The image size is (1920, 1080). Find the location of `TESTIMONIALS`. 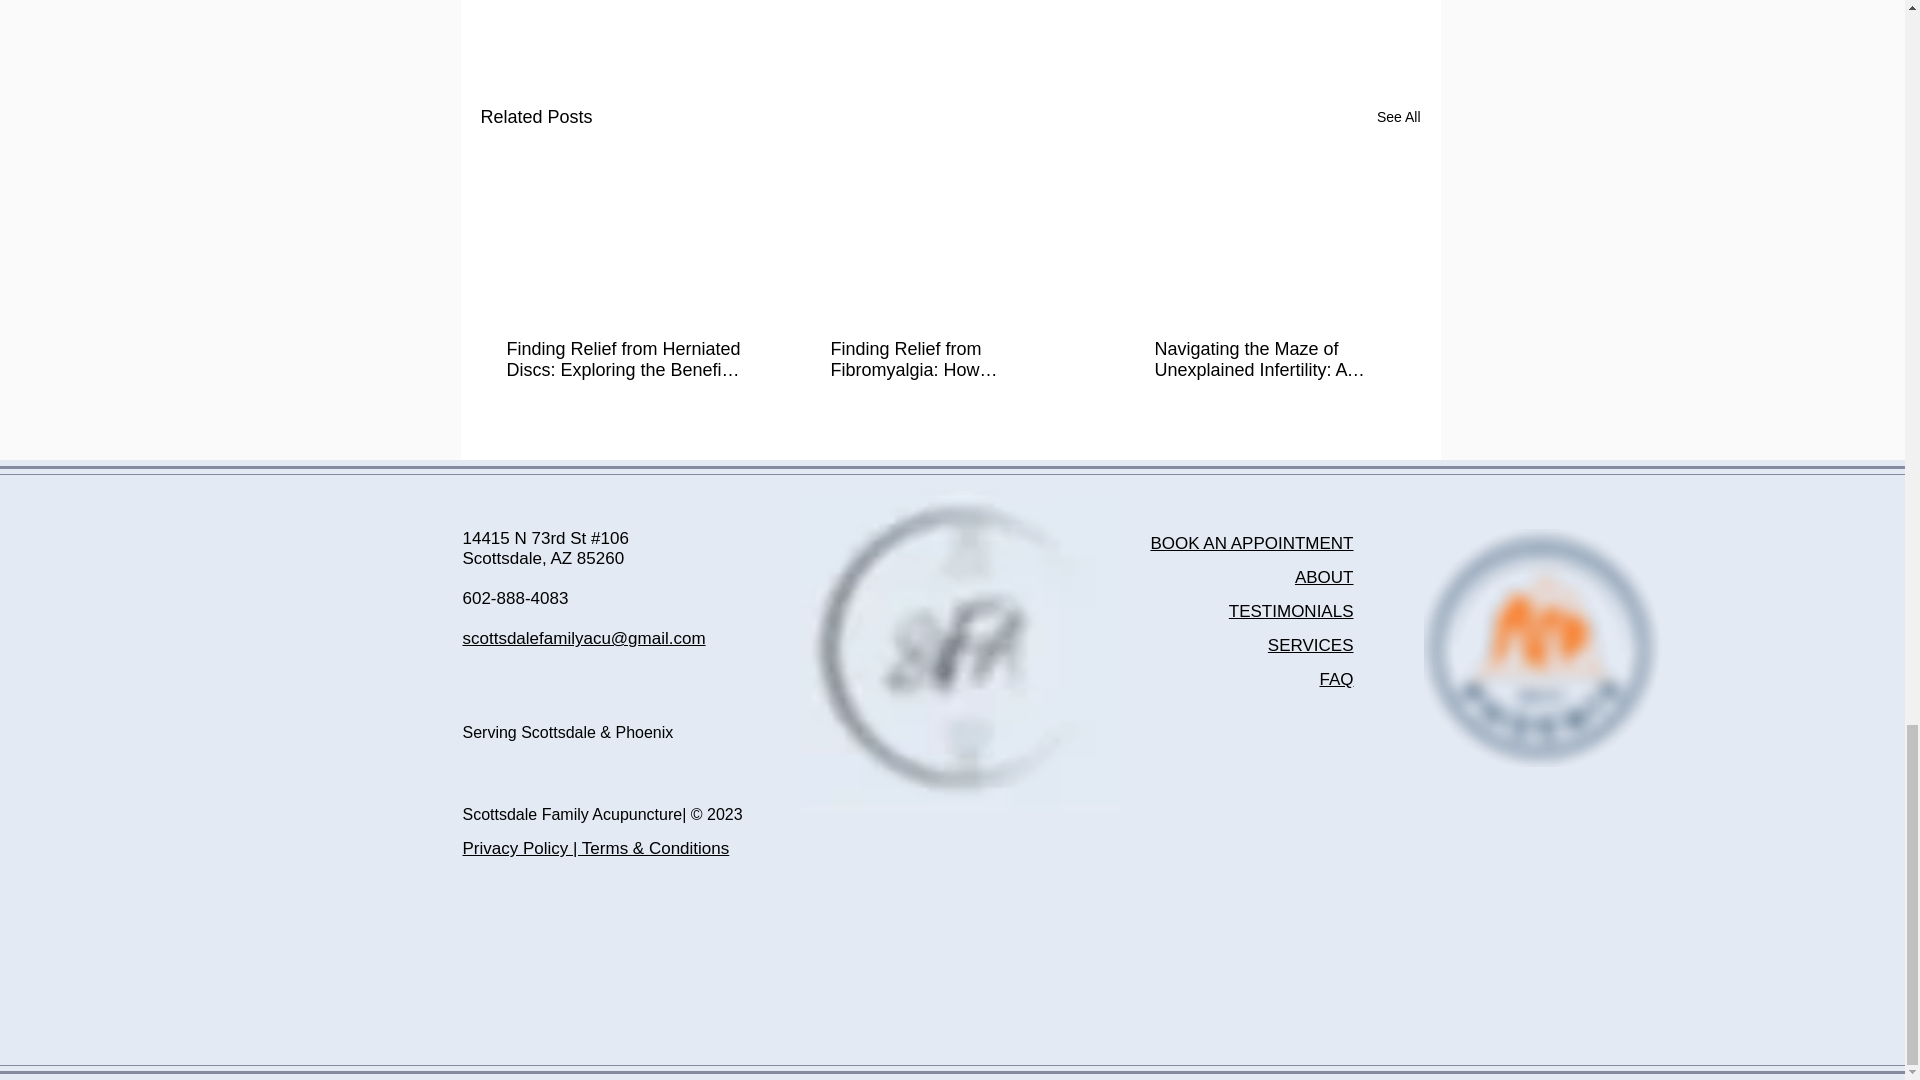

TESTIMONIALS is located at coordinates (1290, 611).